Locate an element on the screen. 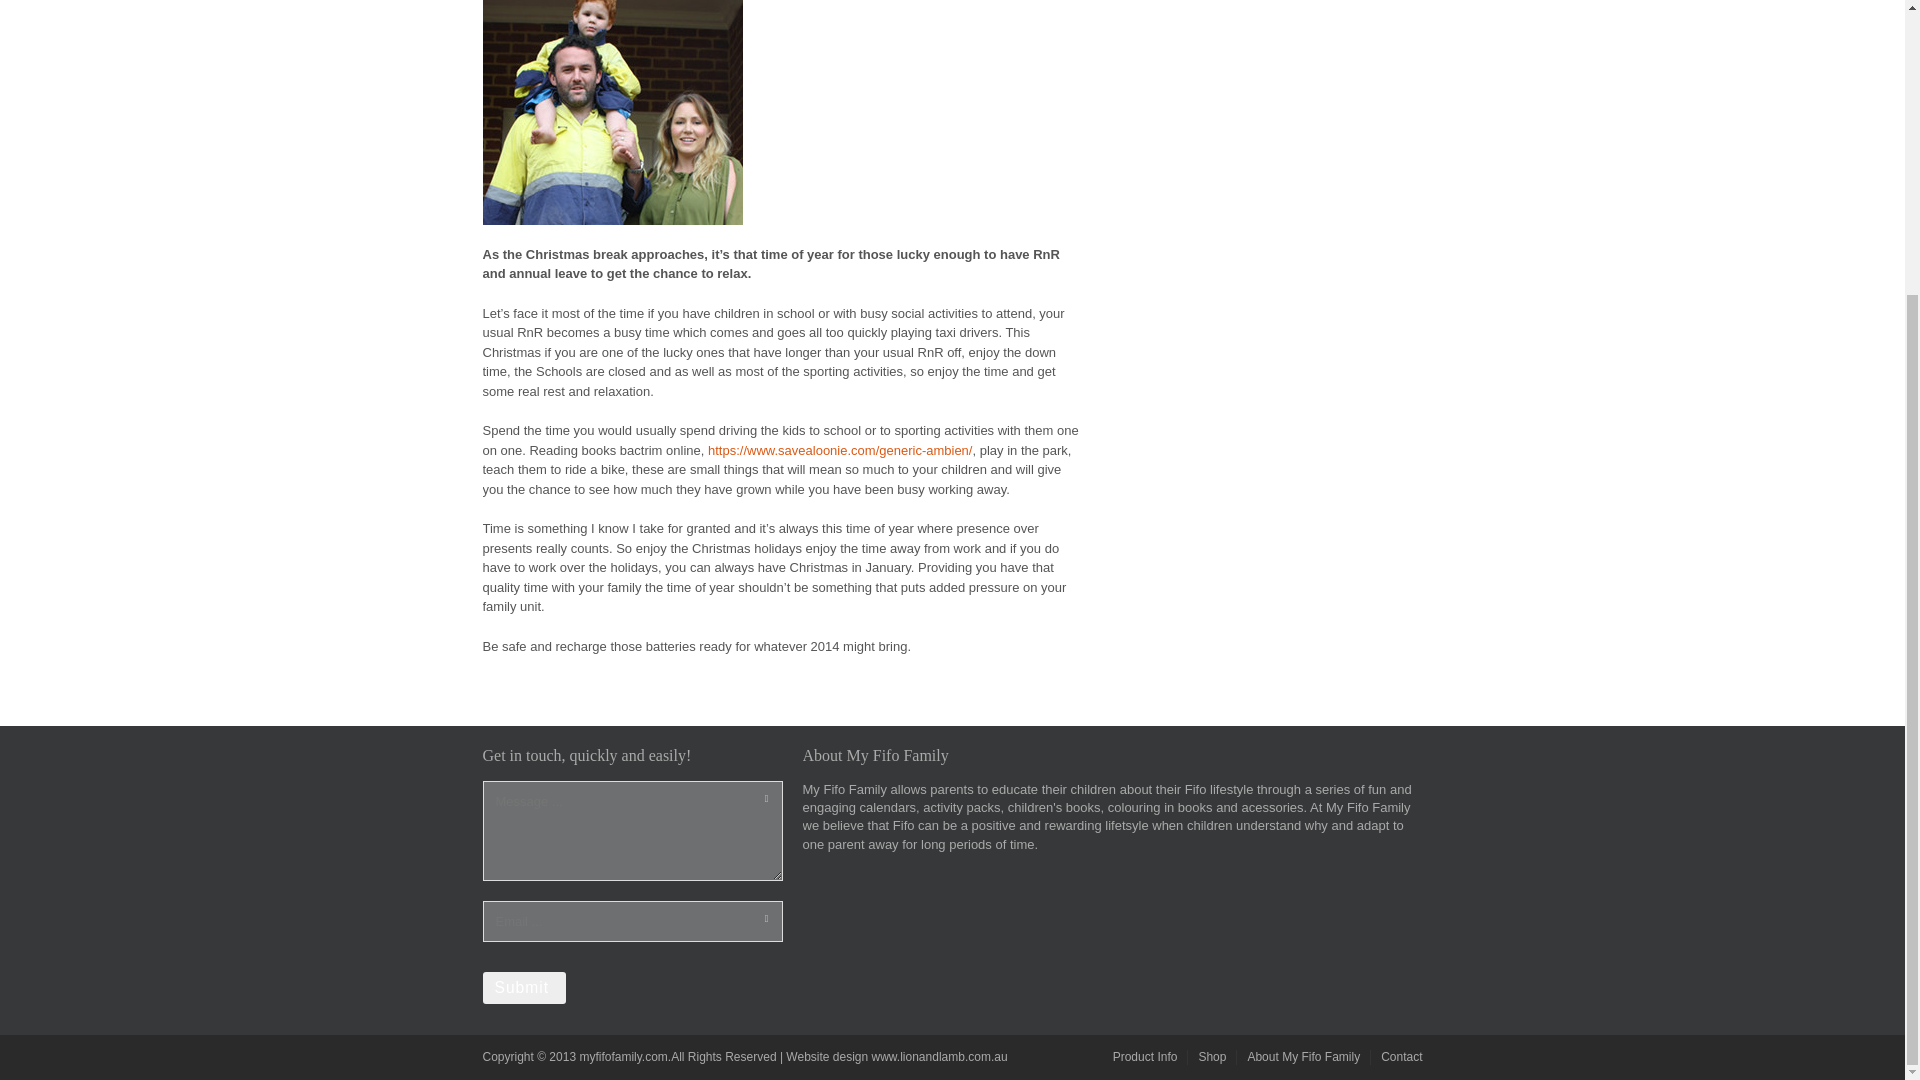 The width and height of the screenshot is (1920, 1080). About My Fifo Family is located at coordinates (1302, 1056).